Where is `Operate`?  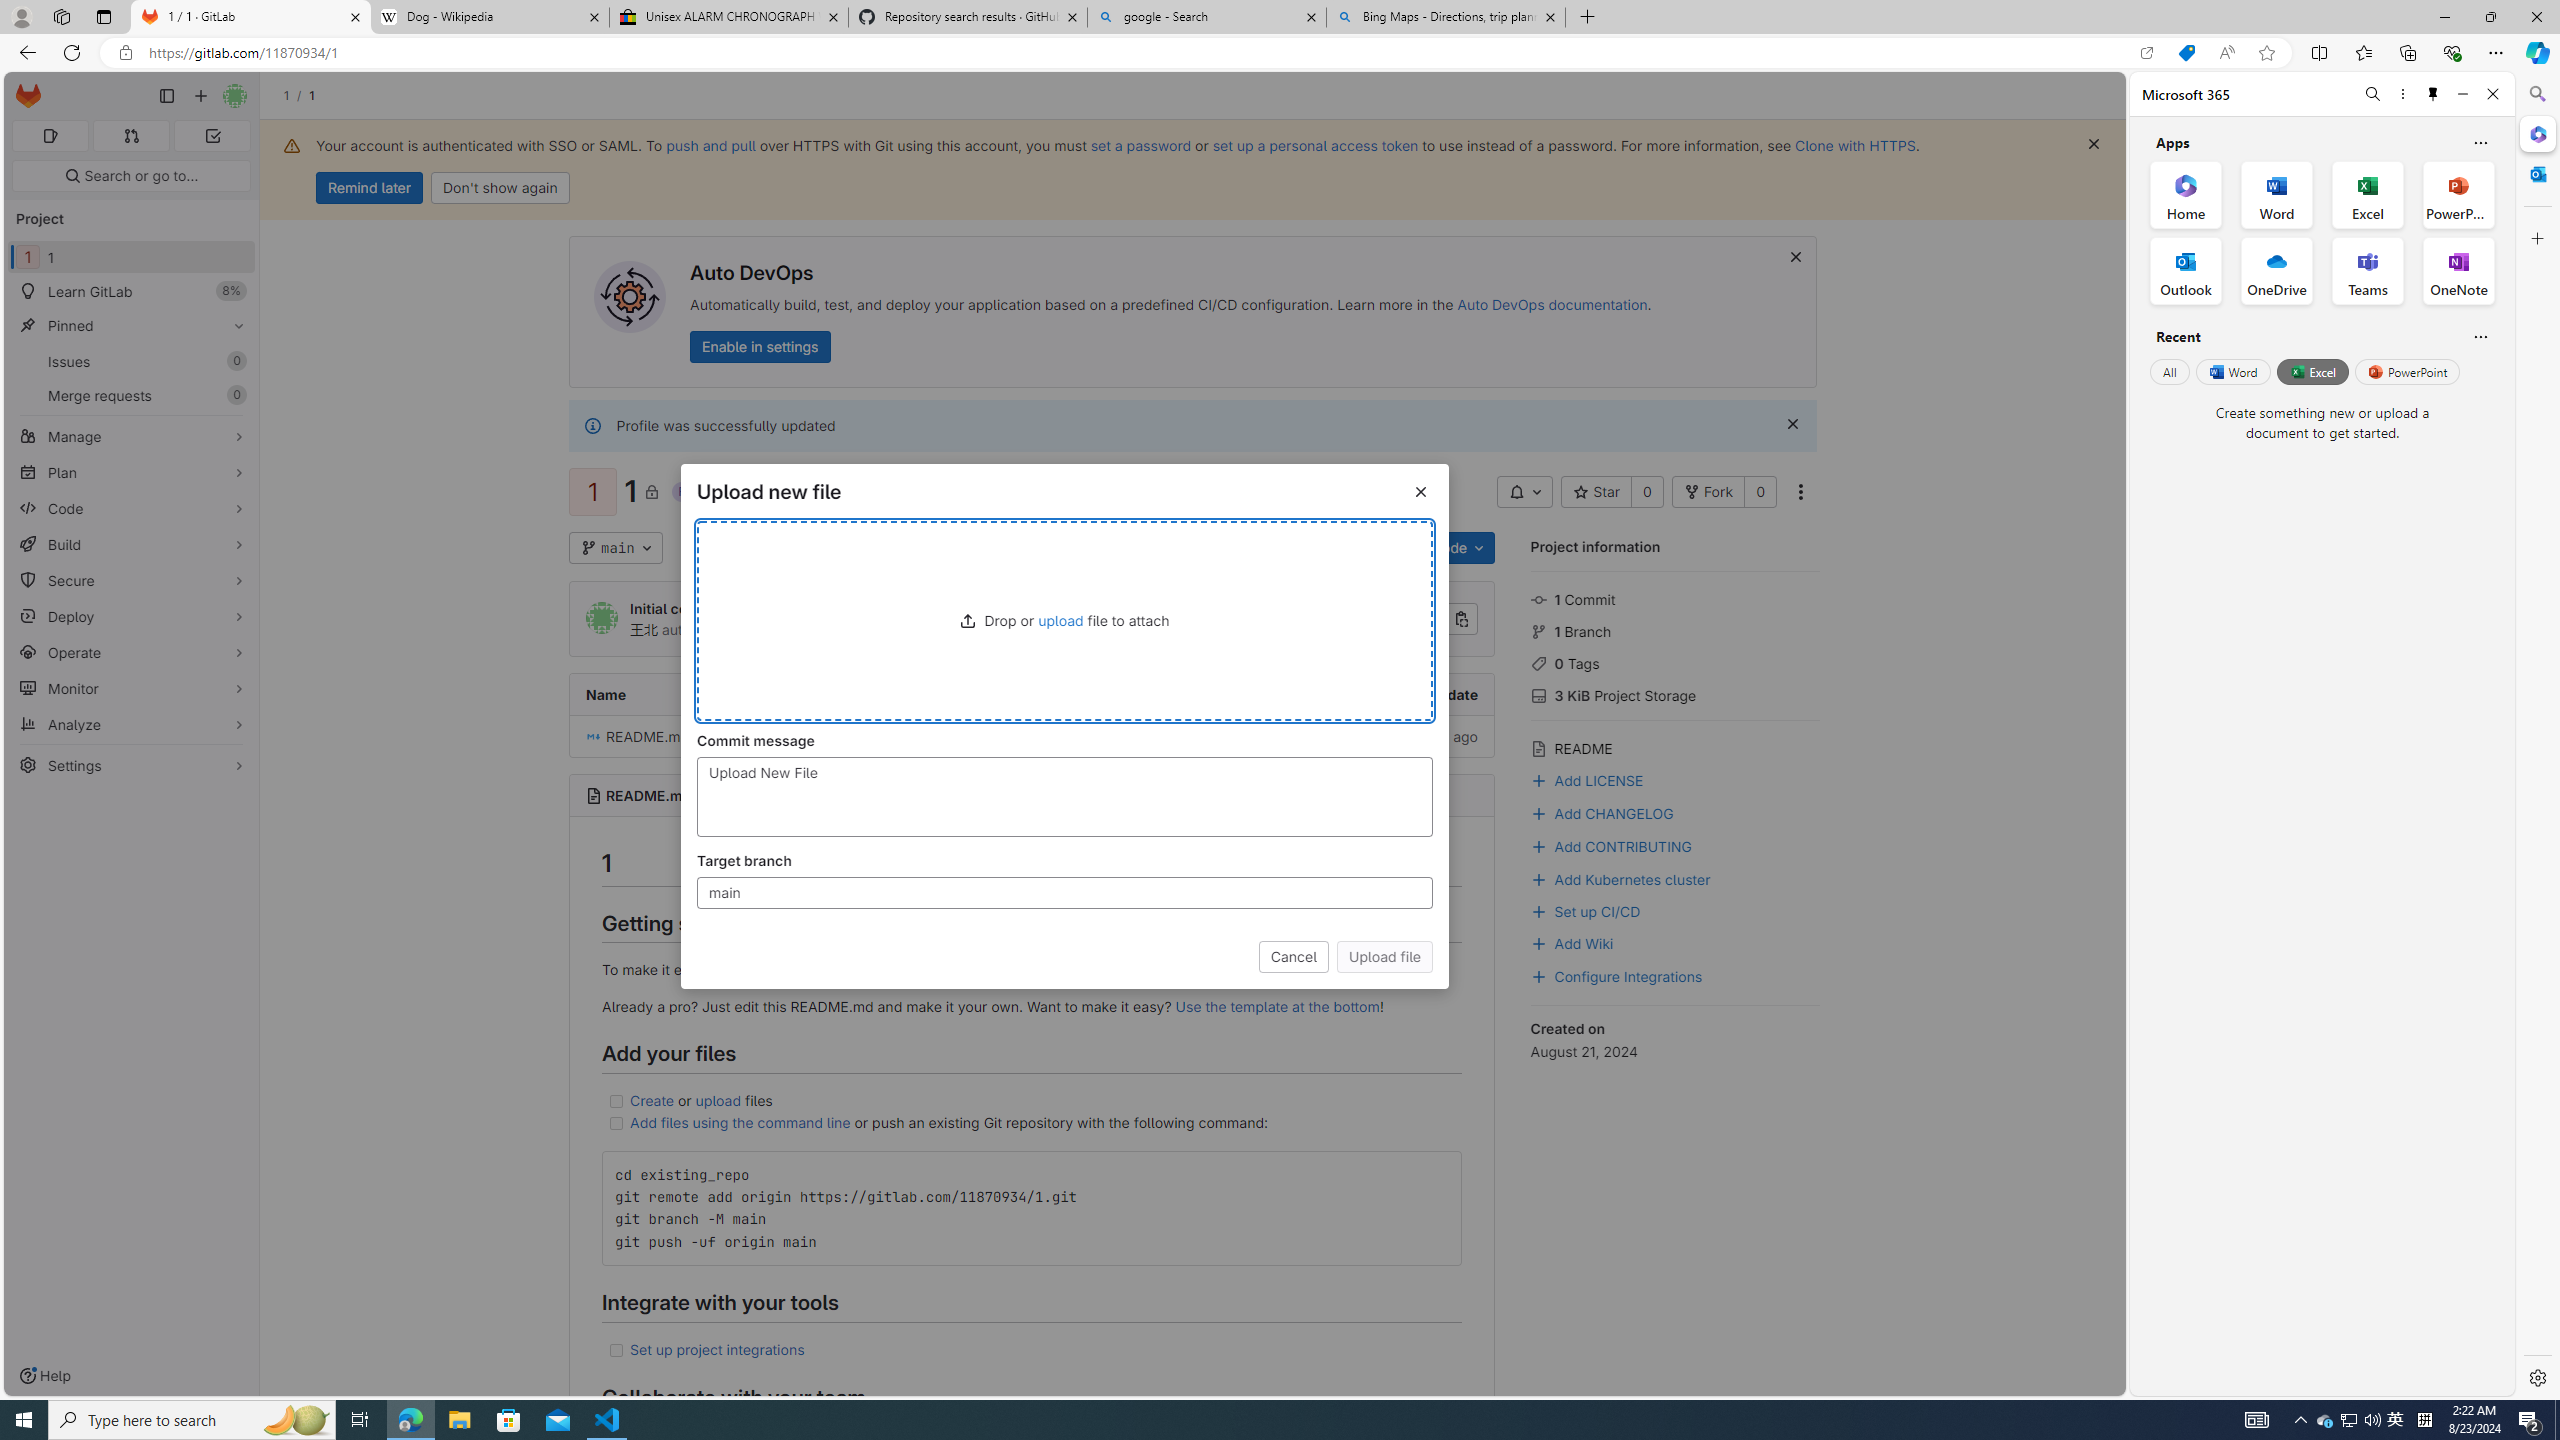
Operate is located at coordinates (132, 652).